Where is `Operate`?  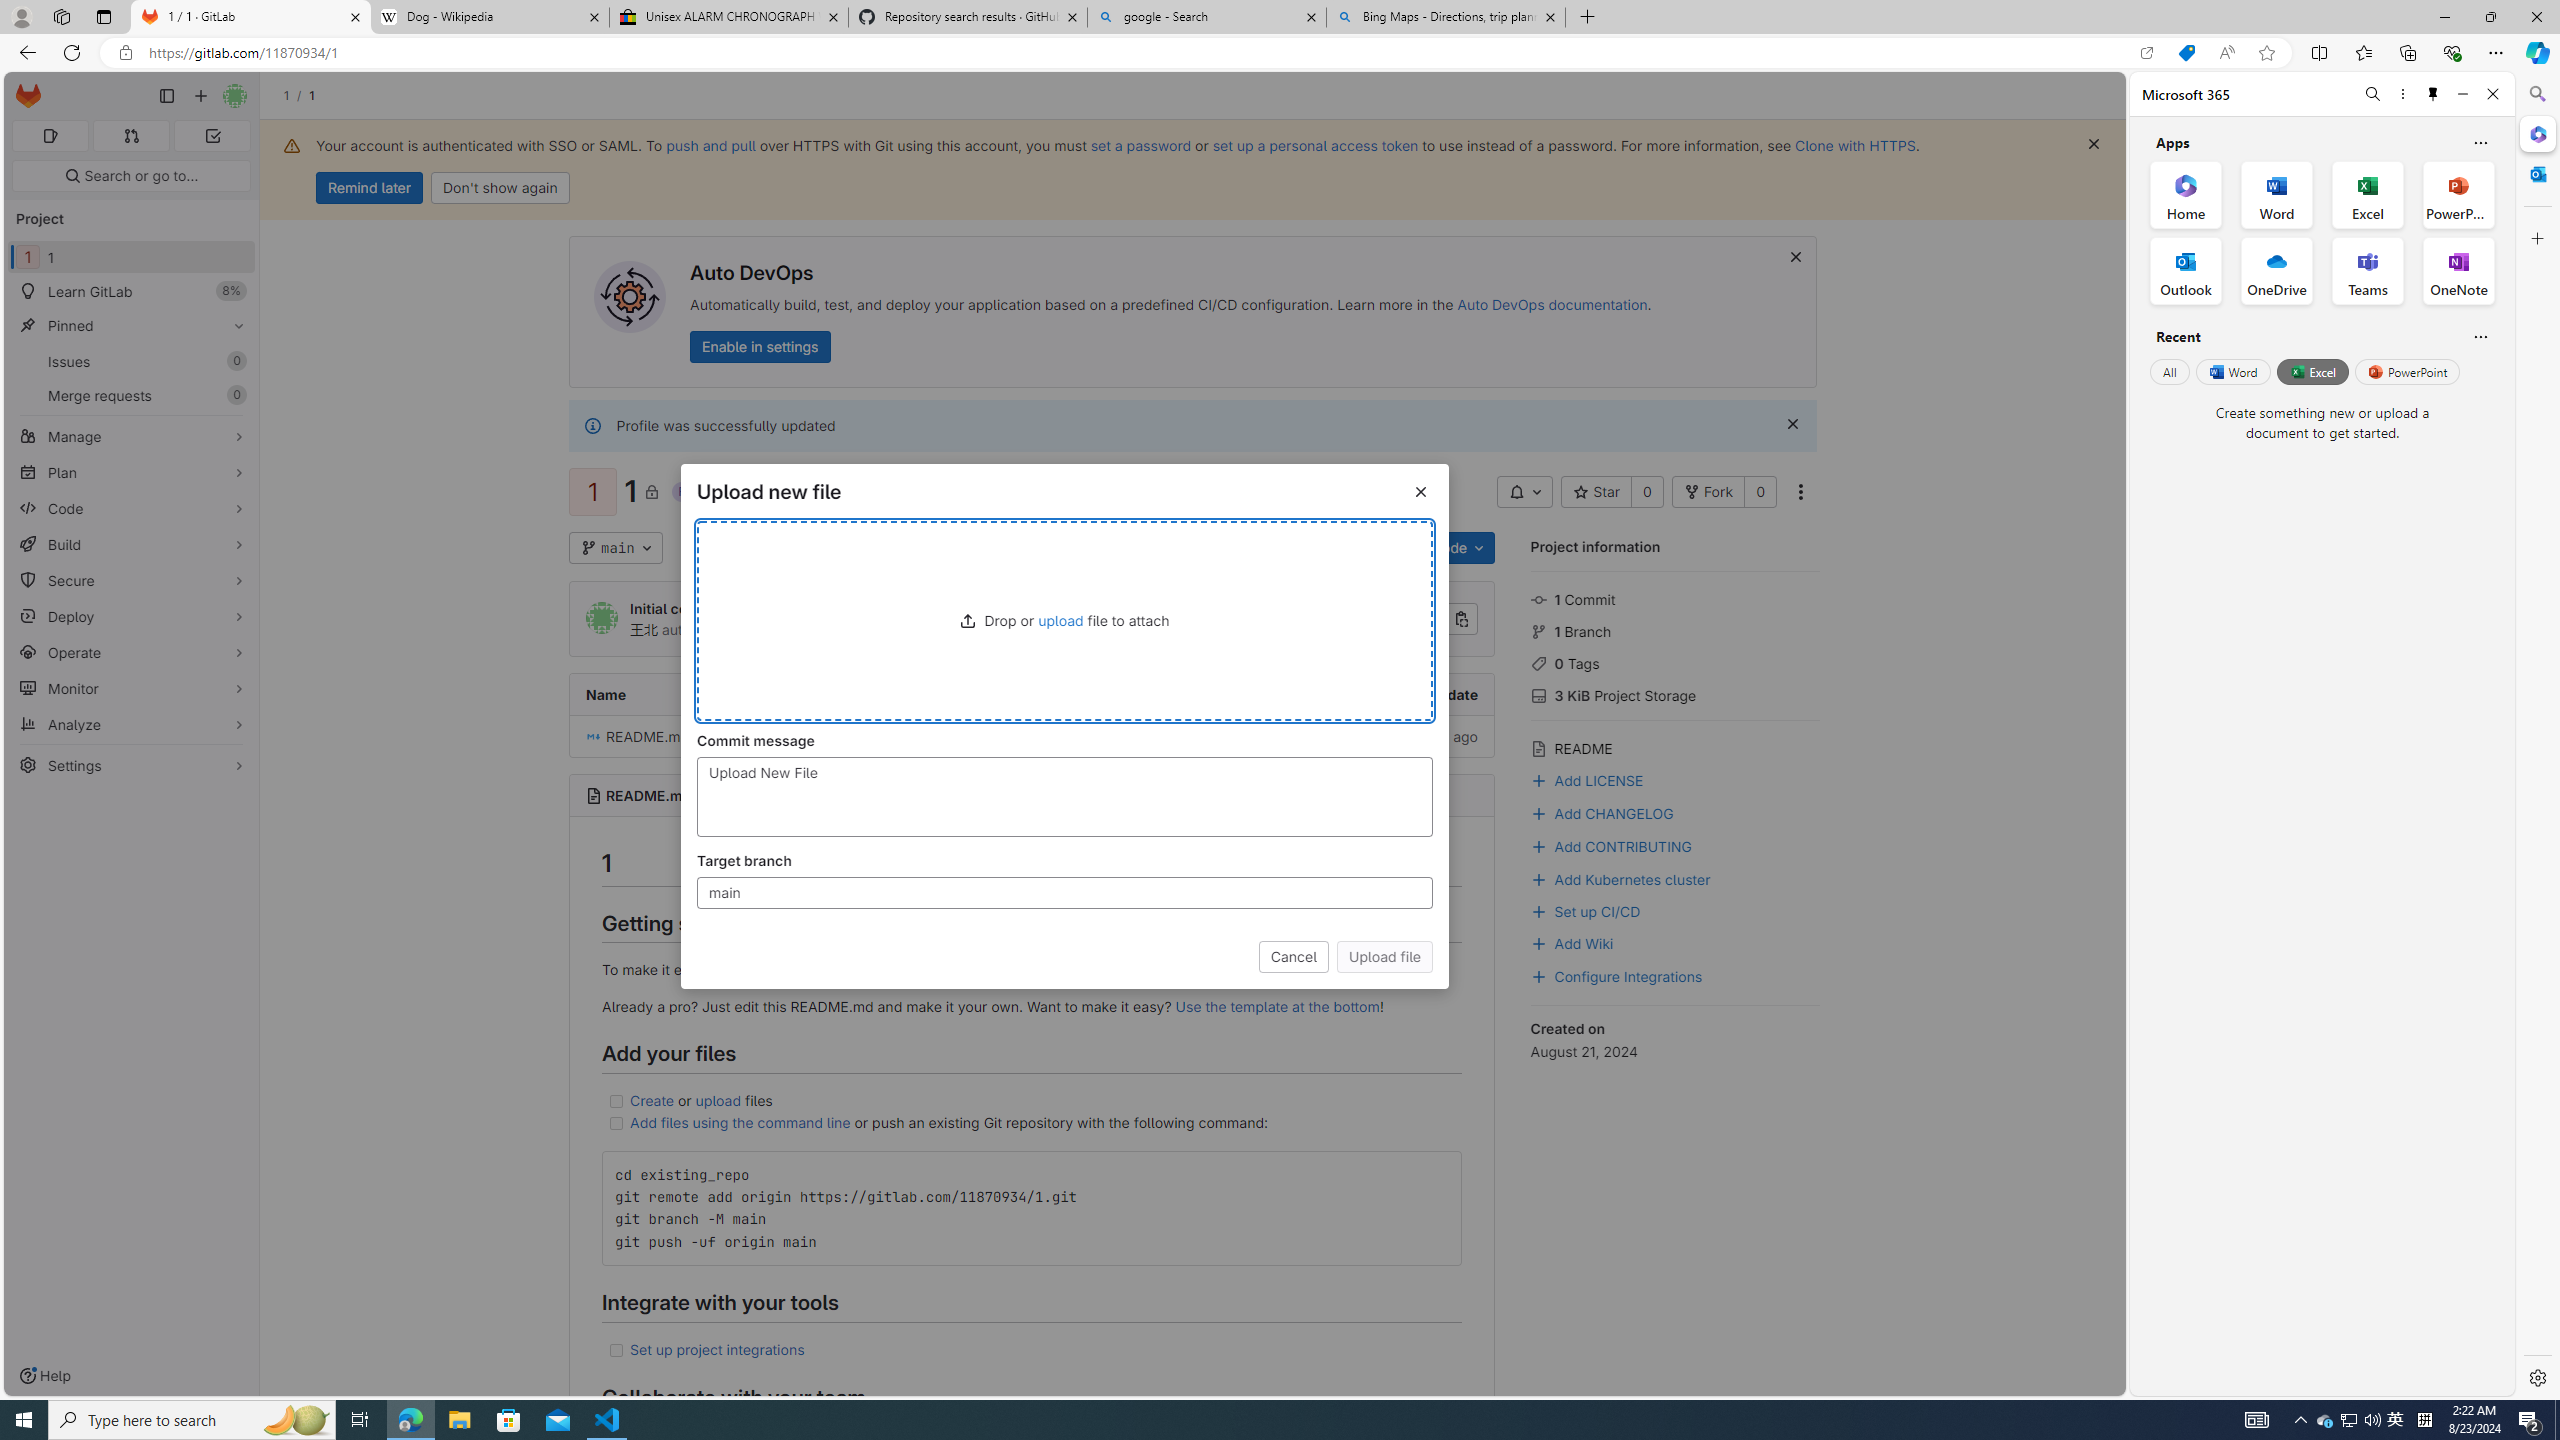
Operate is located at coordinates (132, 652).